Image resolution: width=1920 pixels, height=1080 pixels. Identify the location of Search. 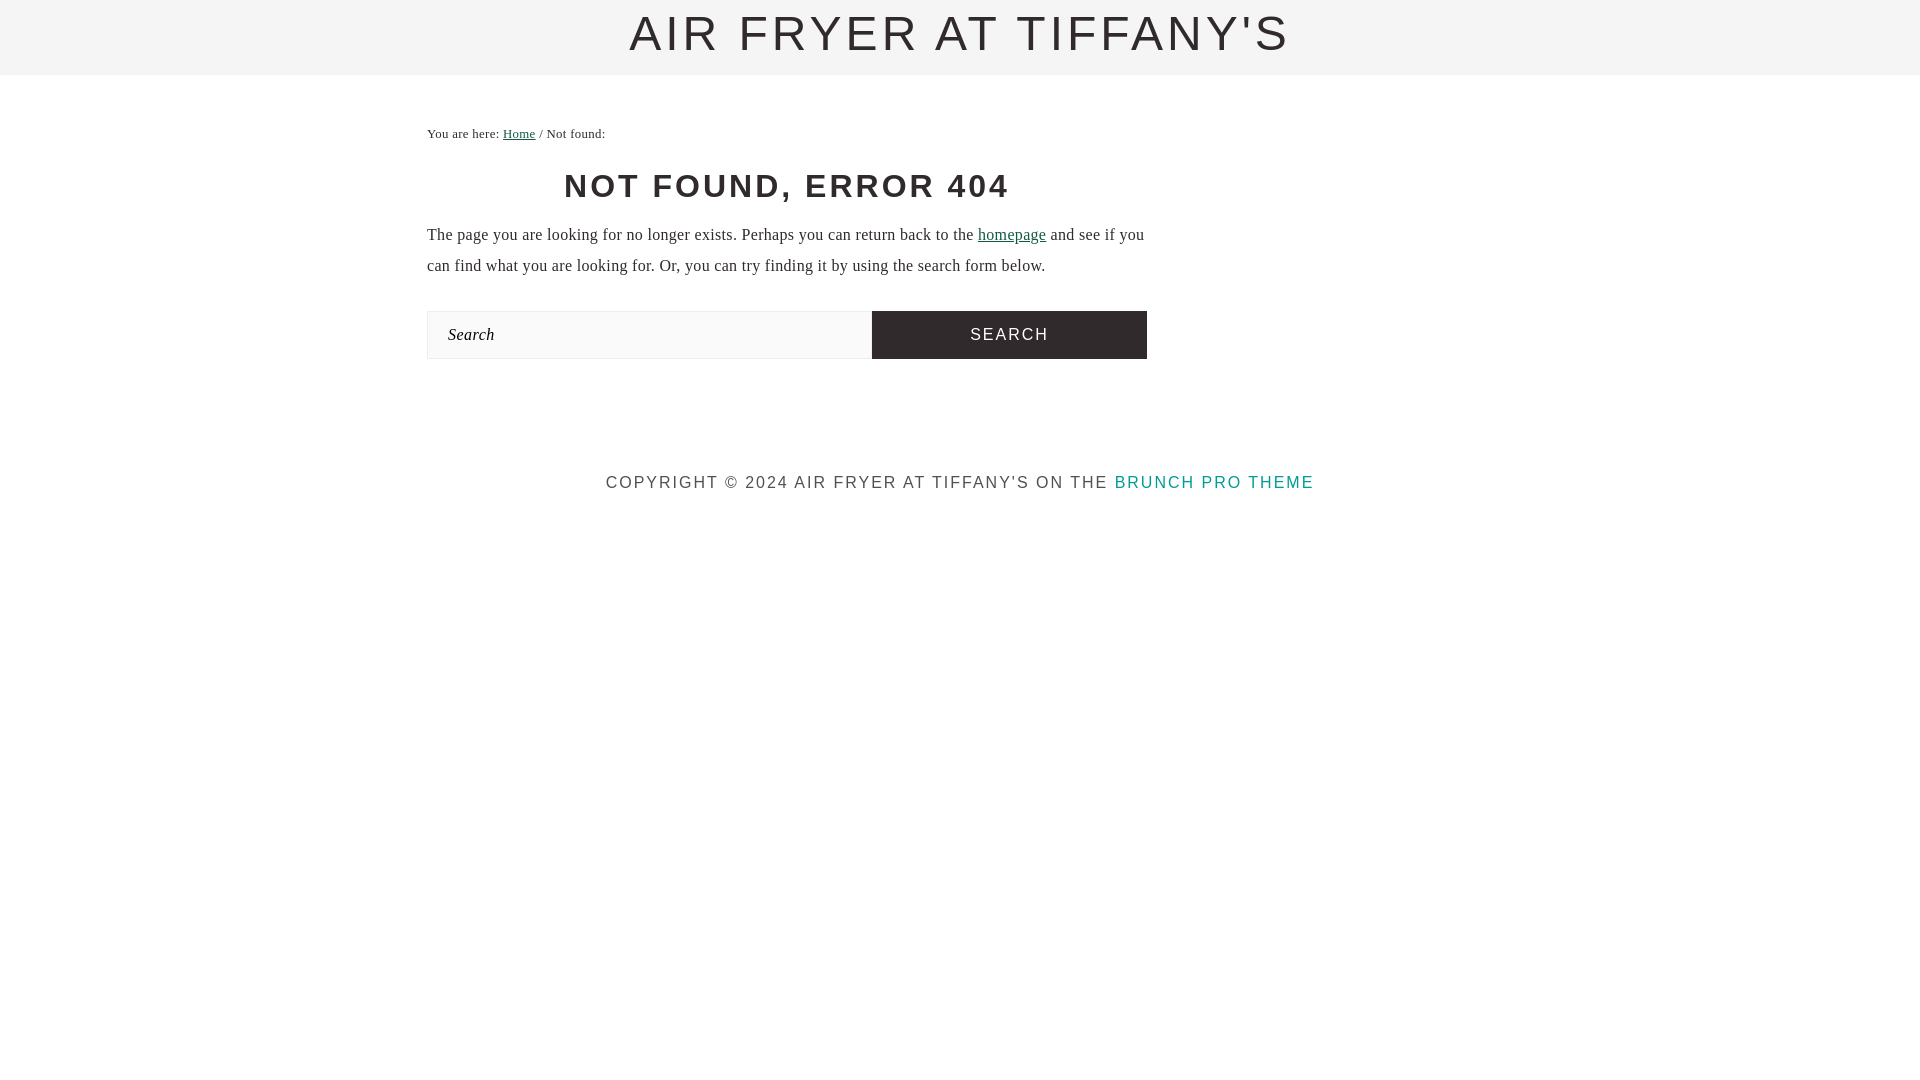
(1008, 334).